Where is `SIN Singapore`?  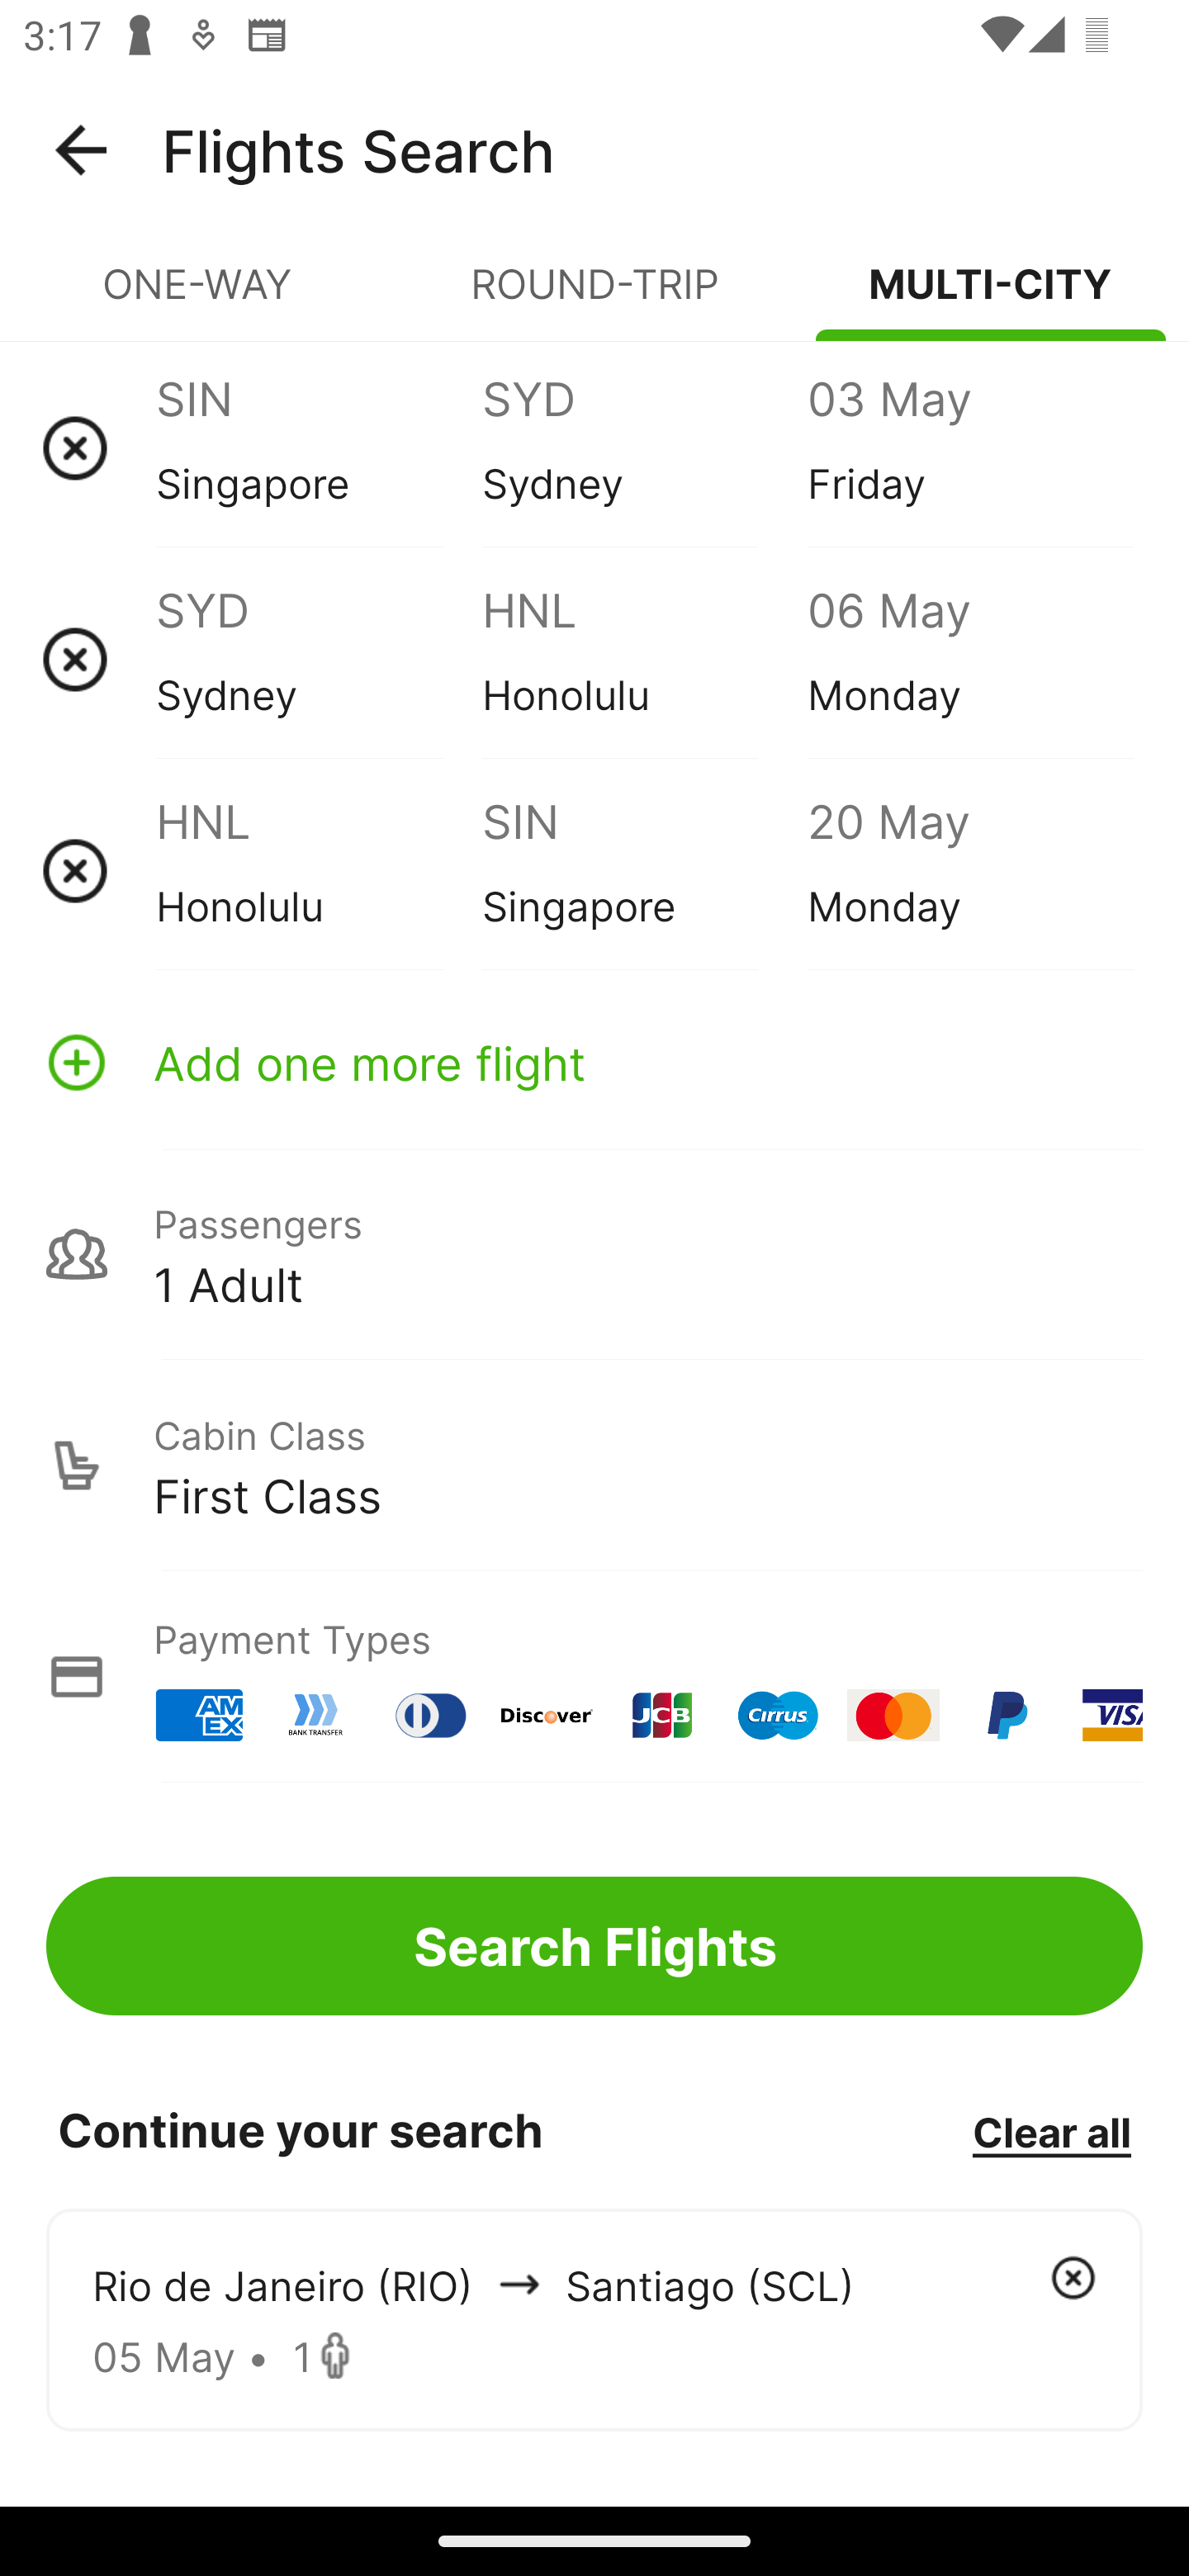 SIN Singapore is located at coordinates (644, 870).